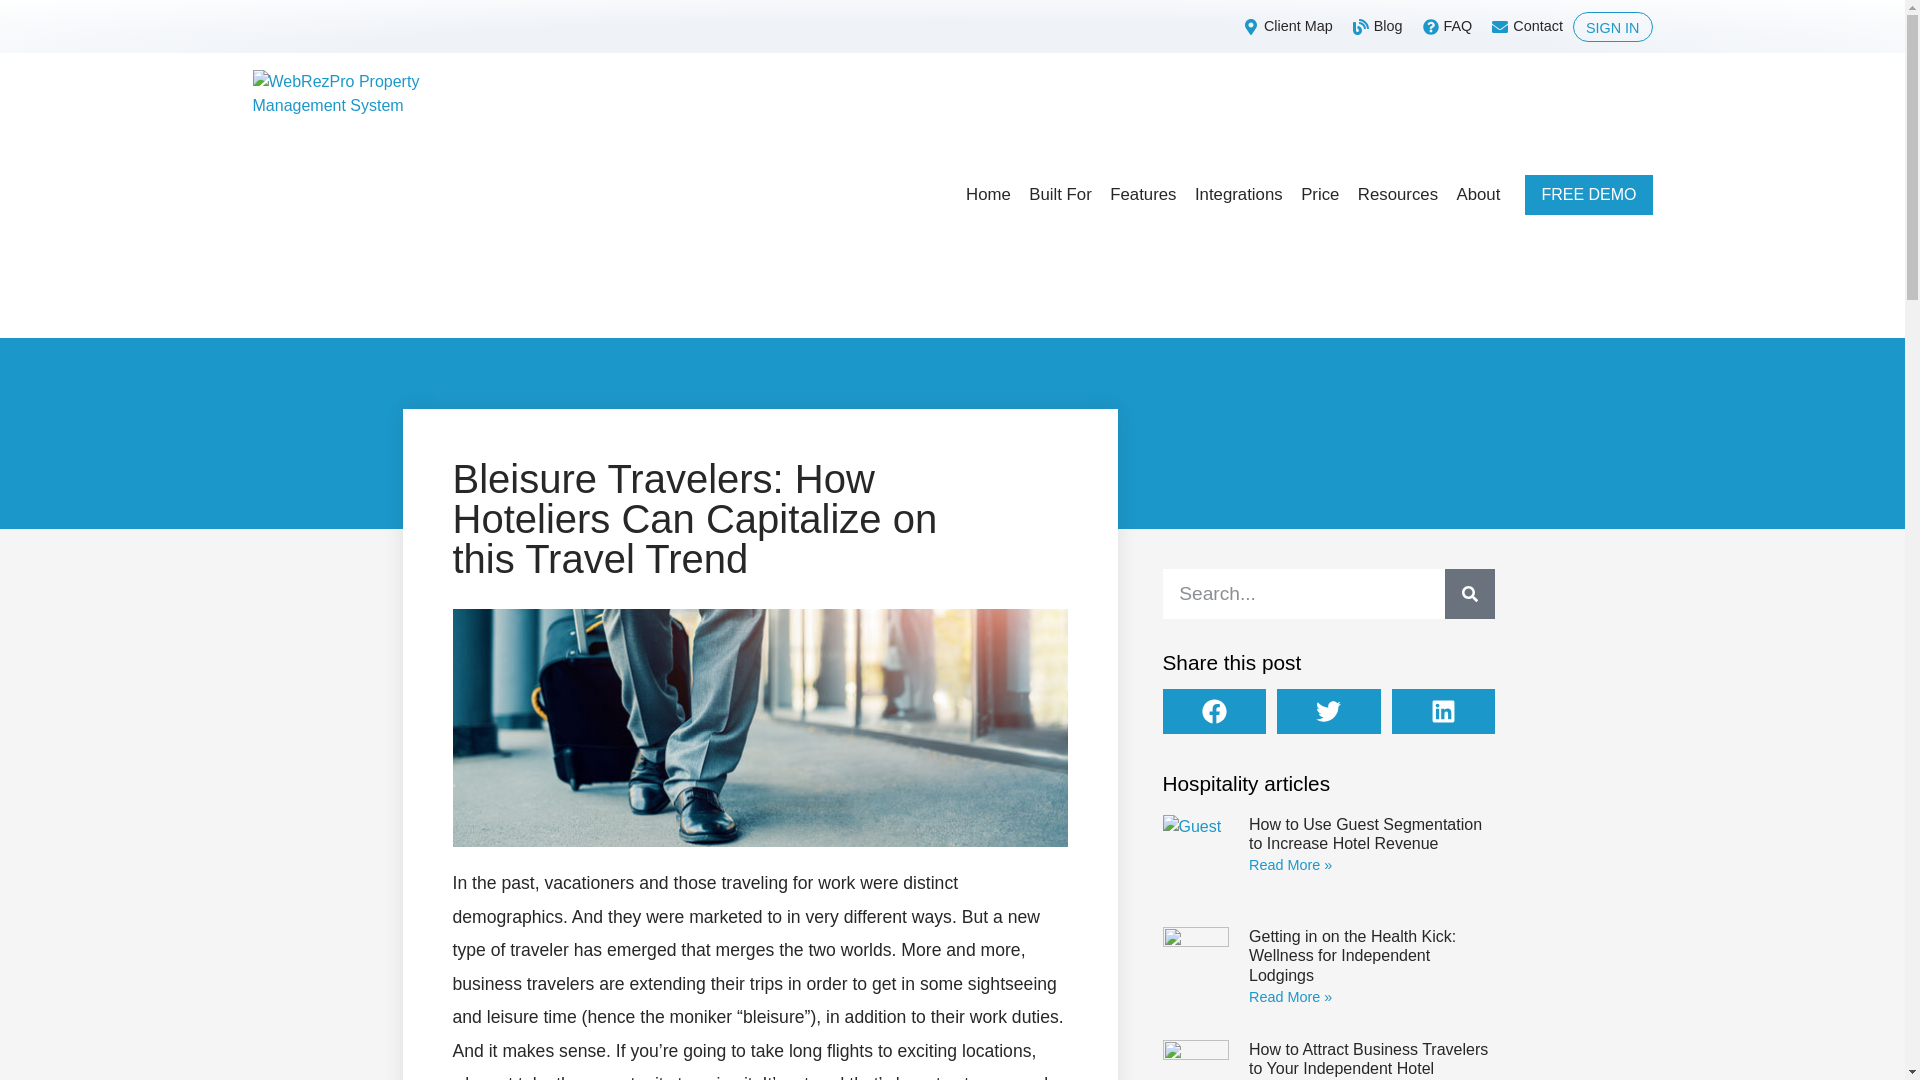 The image size is (1920, 1080). What do you see at coordinates (1376, 26) in the screenshot?
I see `Blog` at bounding box center [1376, 26].